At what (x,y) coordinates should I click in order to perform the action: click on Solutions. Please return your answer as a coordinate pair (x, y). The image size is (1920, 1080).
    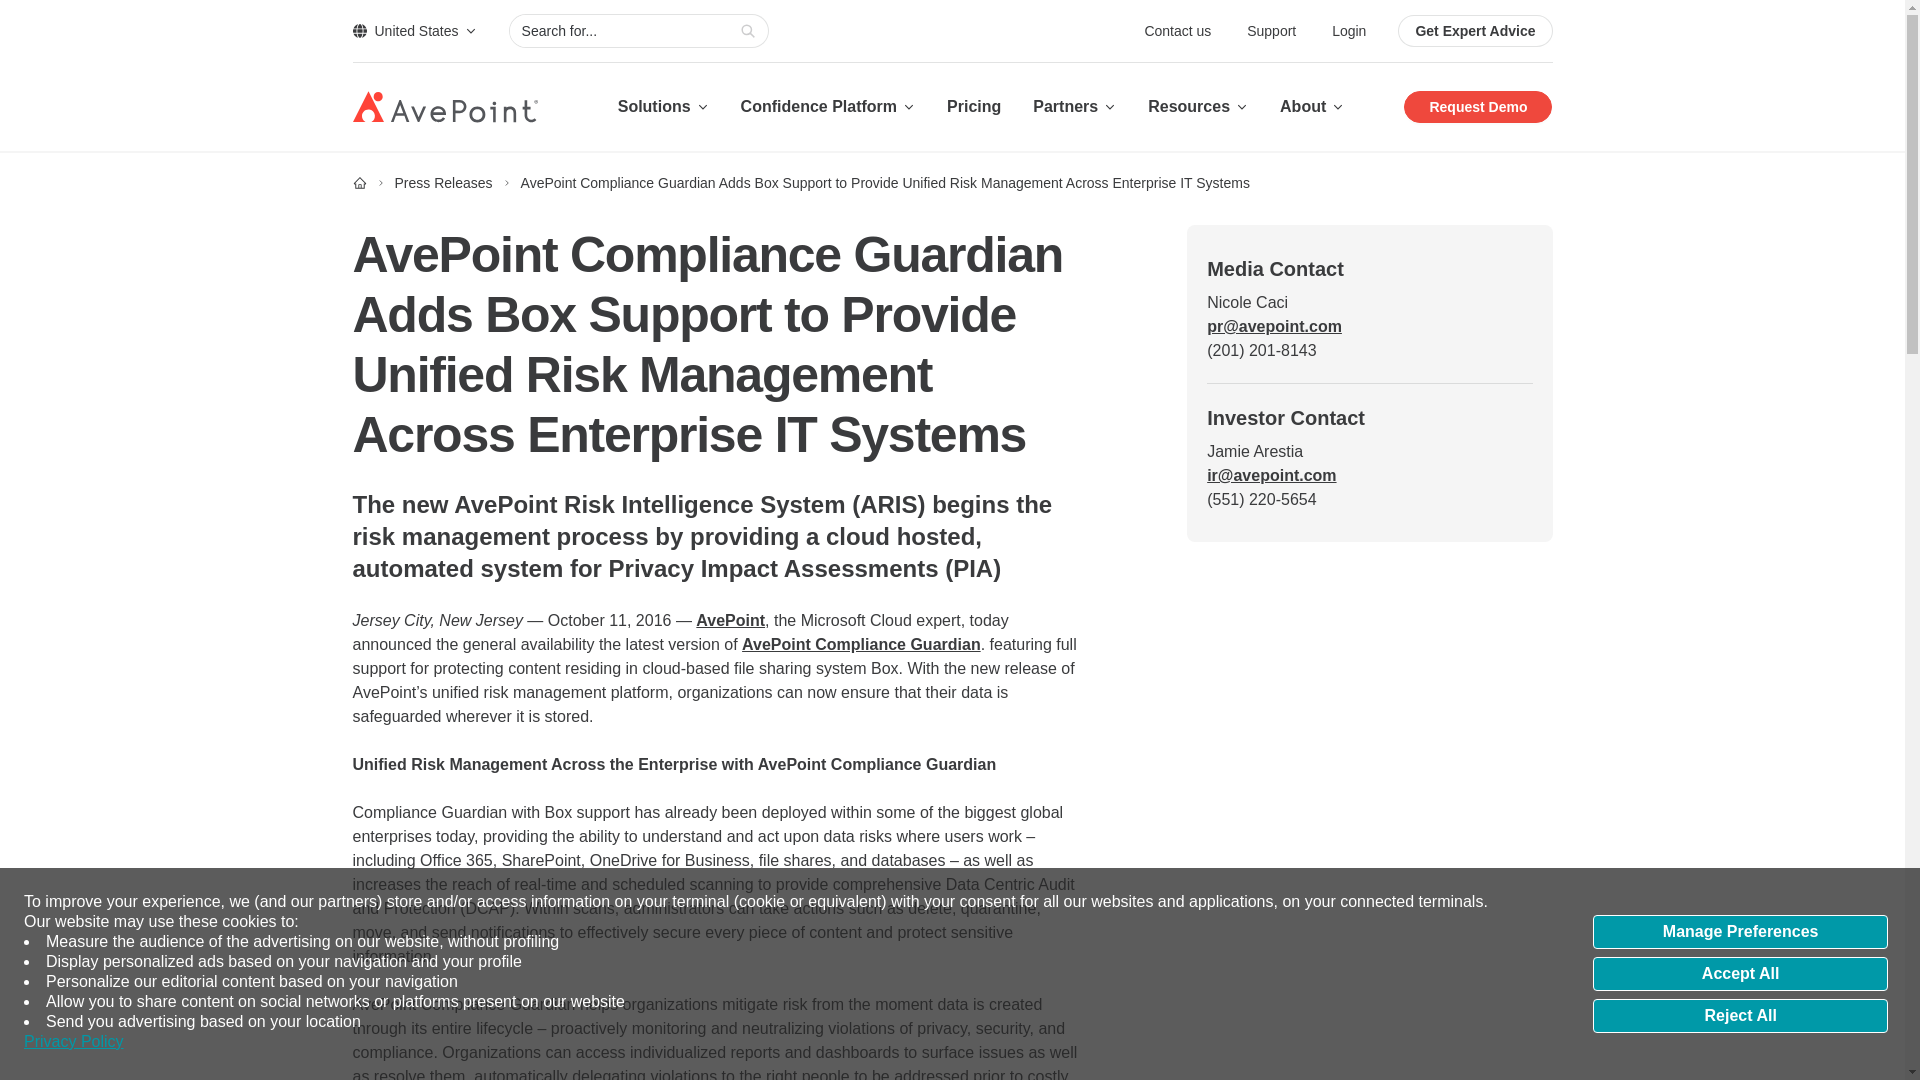
    Looking at the image, I should click on (663, 106).